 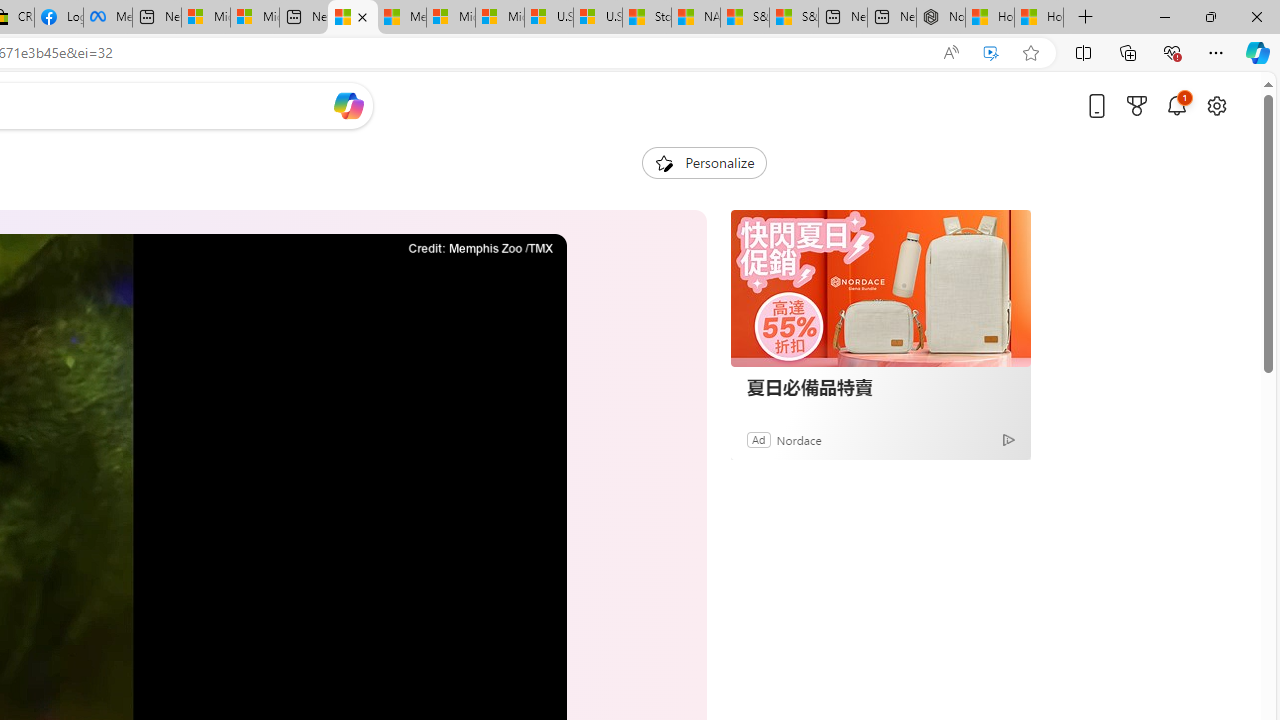 What do you see at coordinates (108, 18) in the screenshot?
I see `Meta Store` at bounding box center [108, 18].